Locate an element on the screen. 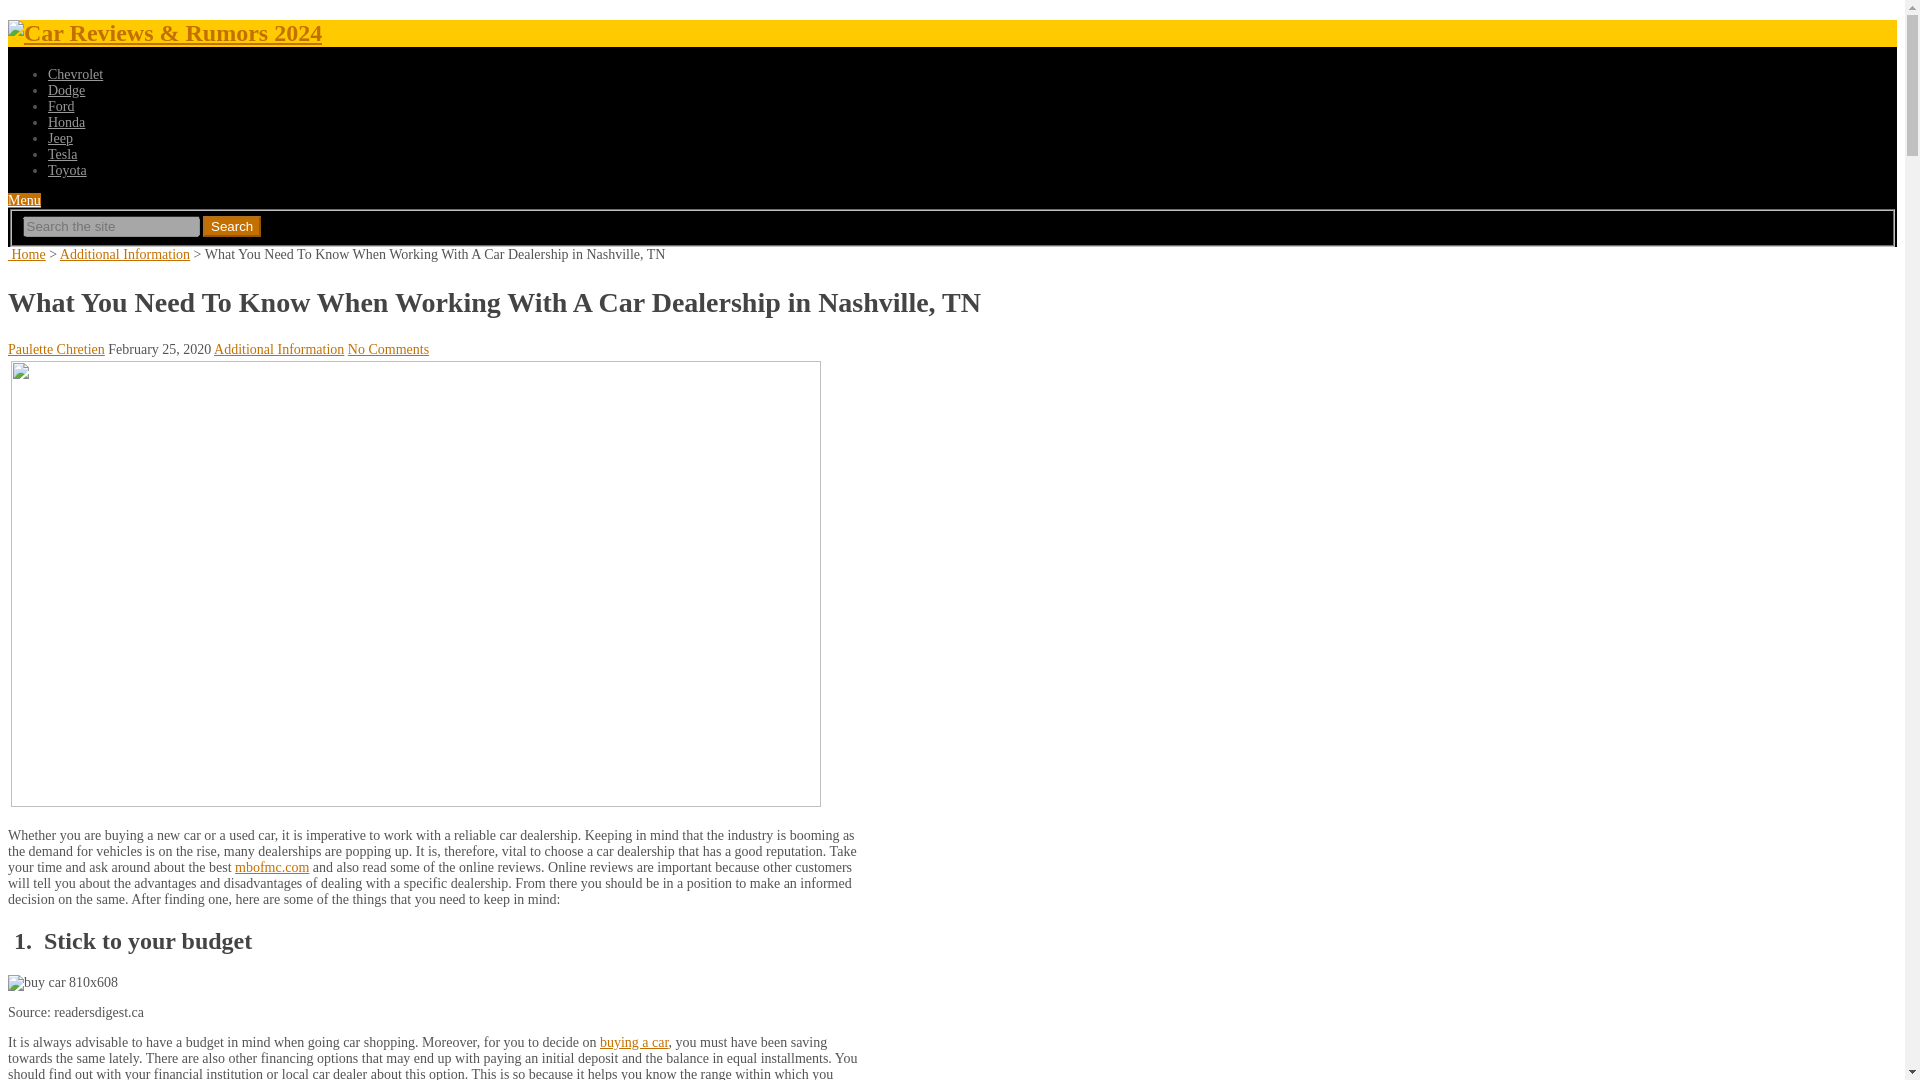 The width and height of the screenshot is (1920, 1080). Chevrolet is located at coordinates (76, 74).